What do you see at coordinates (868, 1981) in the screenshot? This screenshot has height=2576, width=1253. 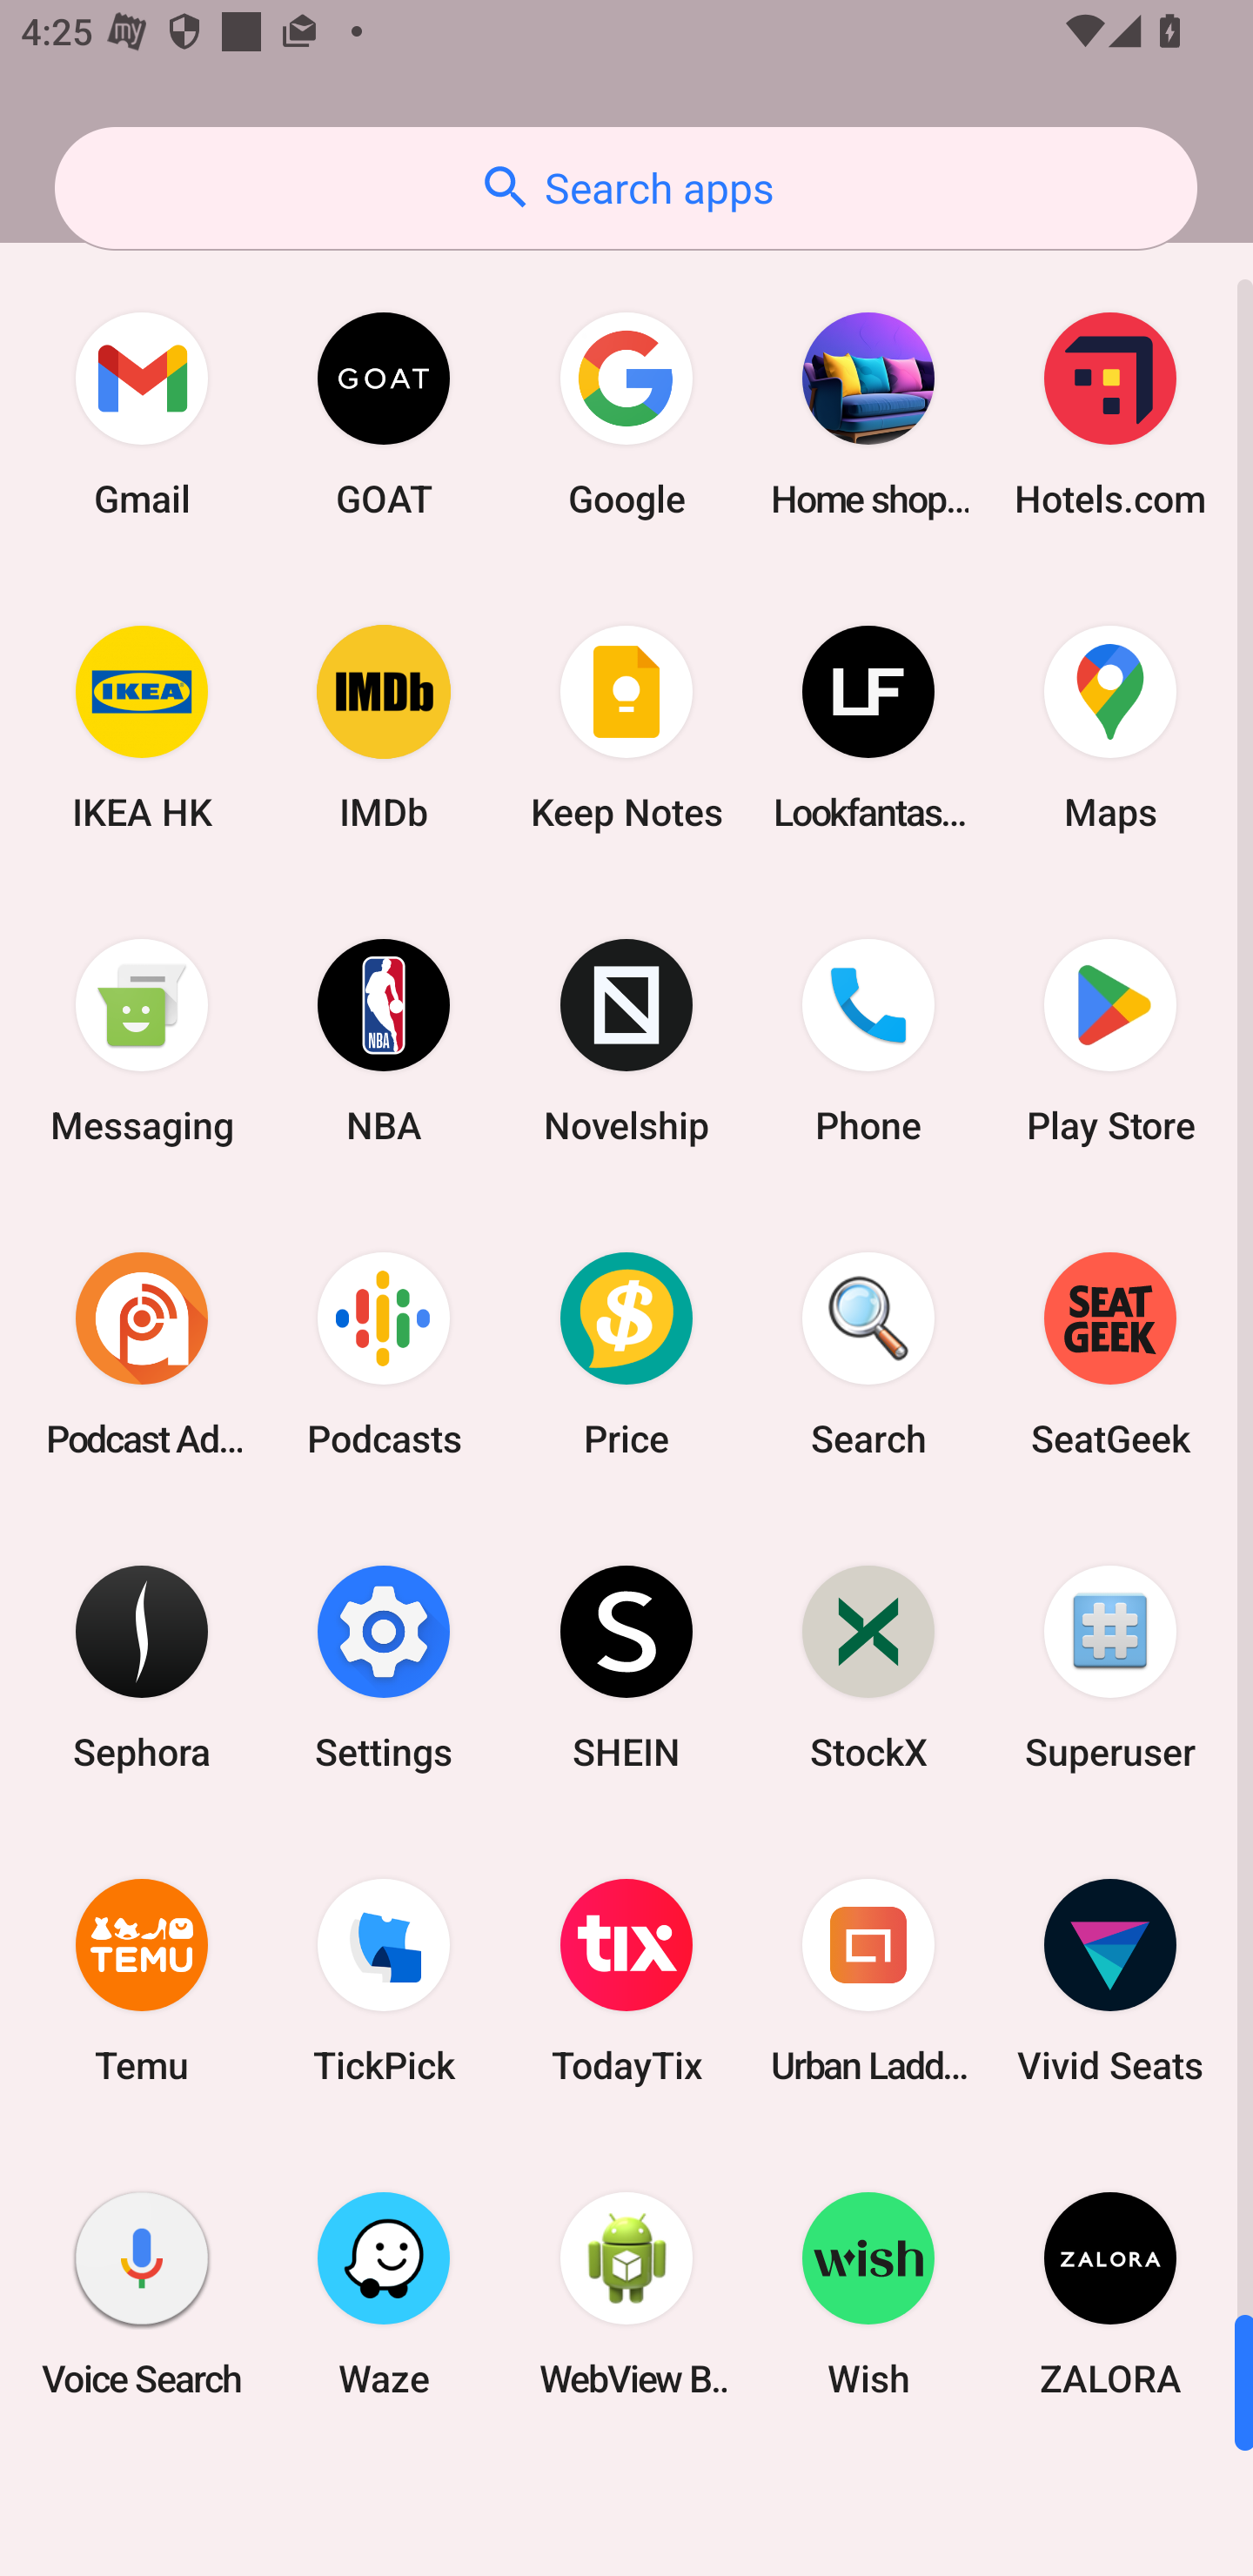 I see `Urban Ladder` at bounding box center [868, 1981].